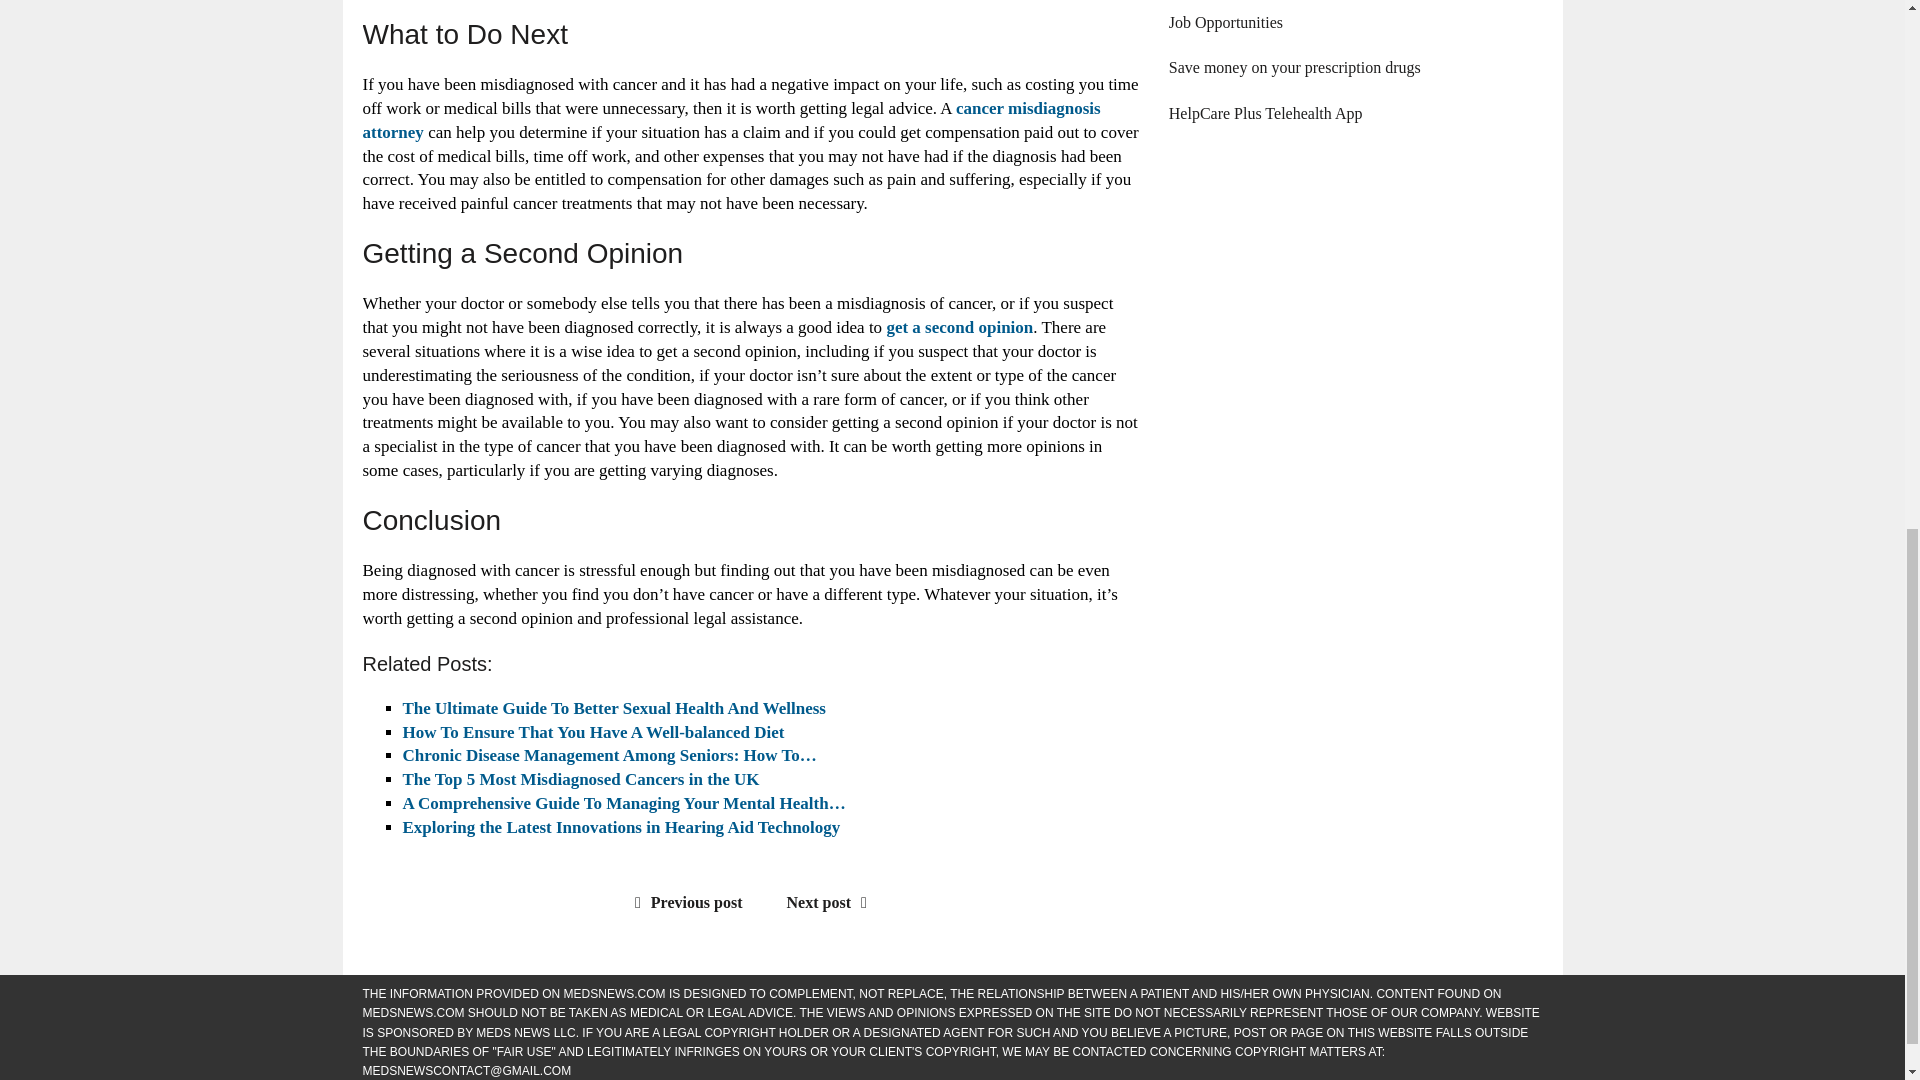  What do you see at coordinates (1294, 67) in the screenshot?
I see `Save money on your prescription drugs` at bounding box center [1294, 67].